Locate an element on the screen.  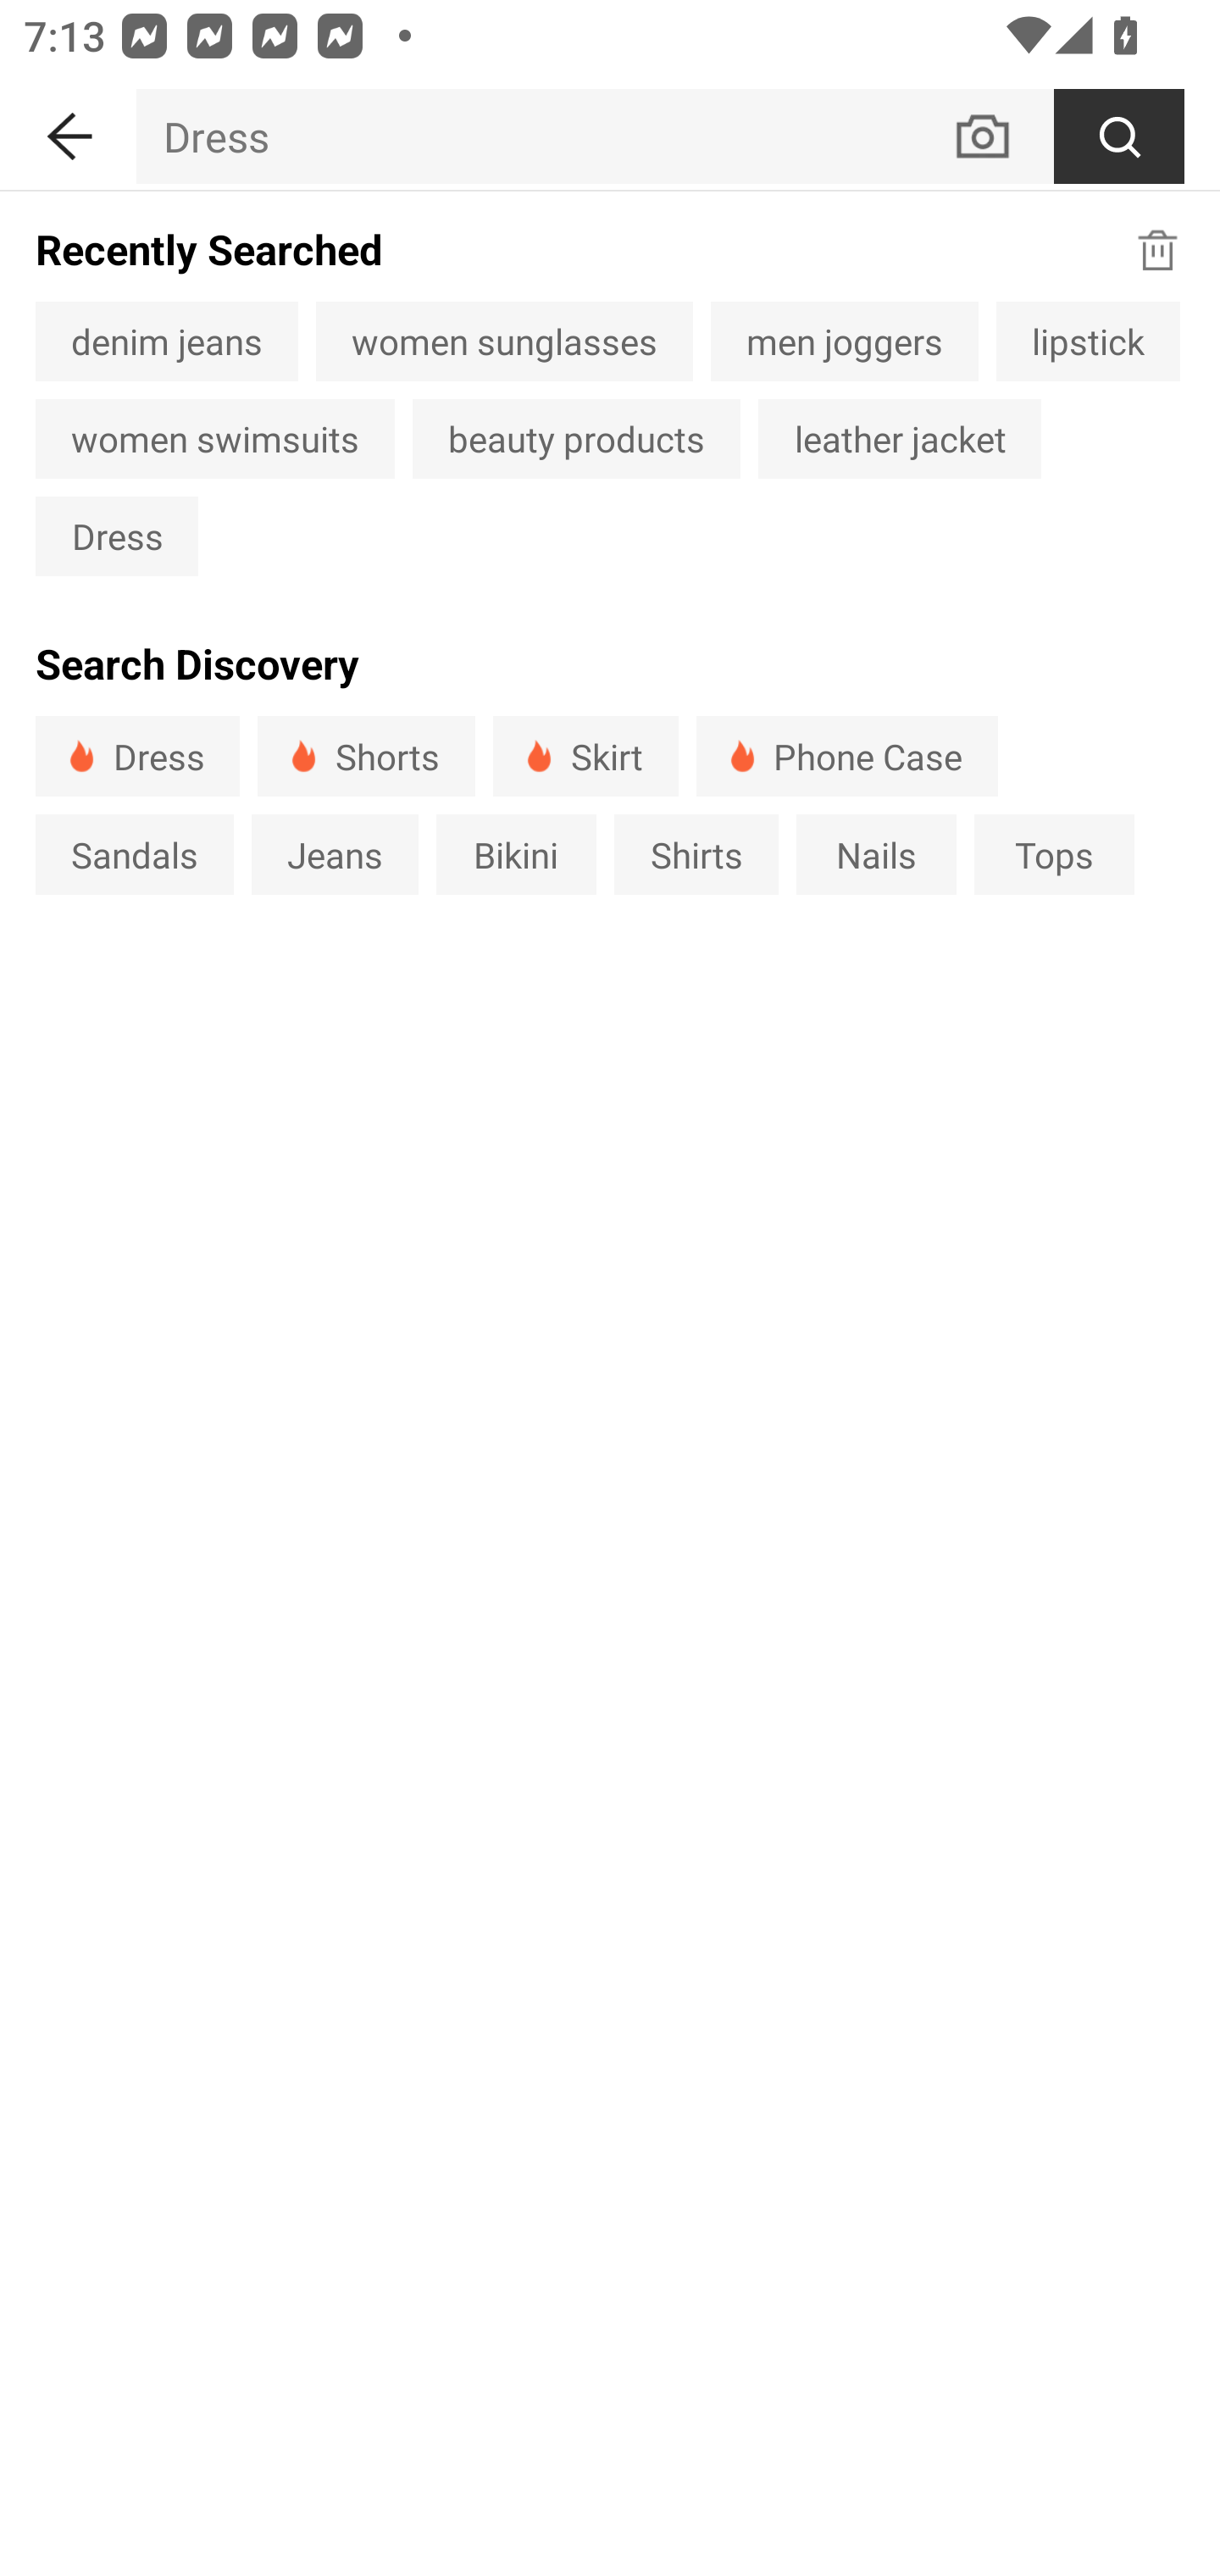
leather jacket is located at coordinates (900, 439).